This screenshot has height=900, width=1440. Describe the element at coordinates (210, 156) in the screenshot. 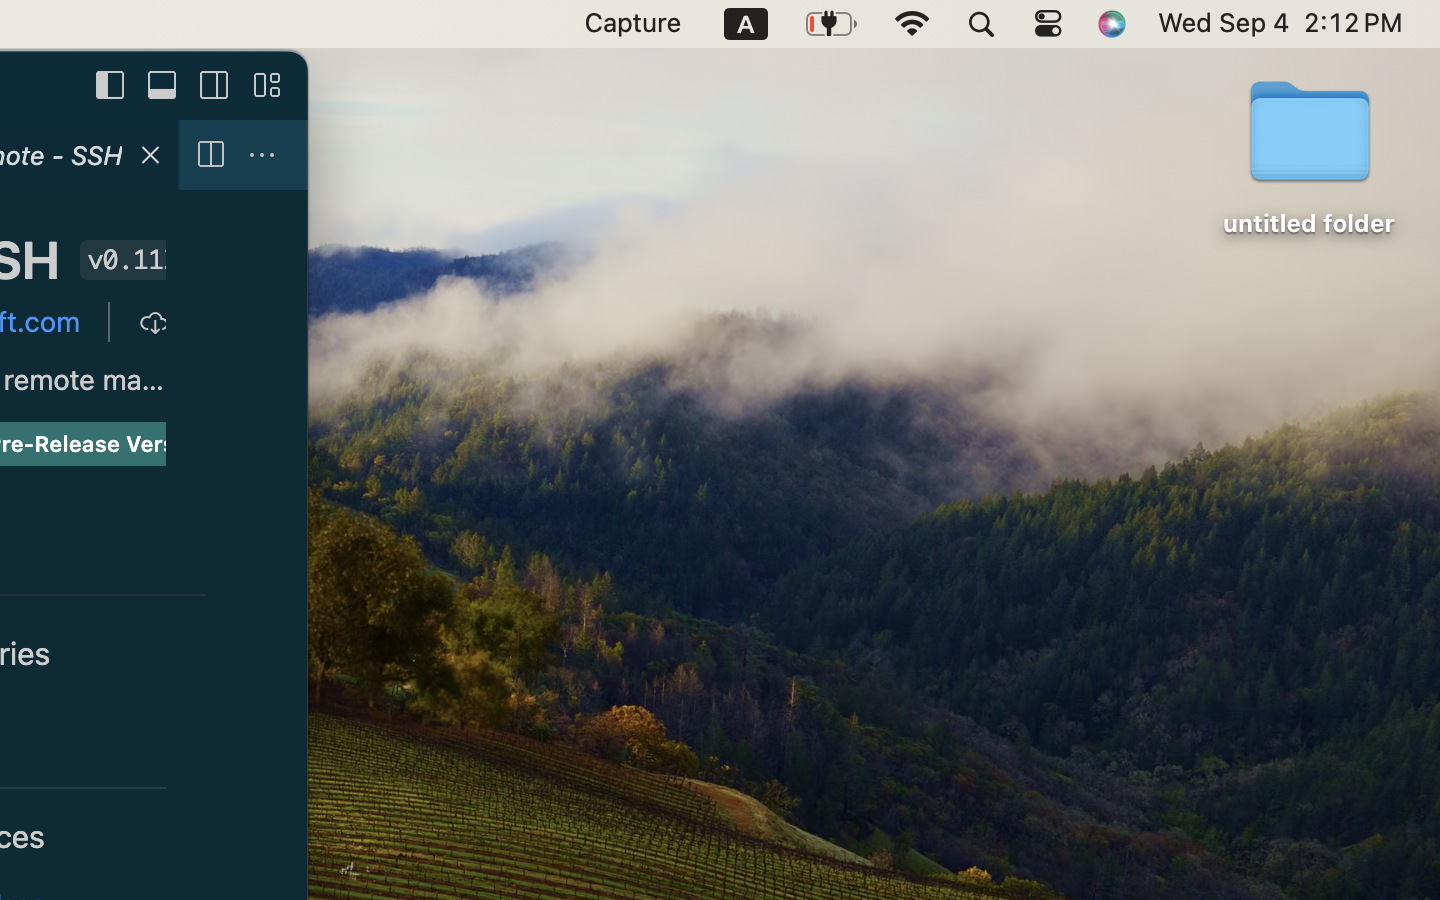

I see `` at that location.